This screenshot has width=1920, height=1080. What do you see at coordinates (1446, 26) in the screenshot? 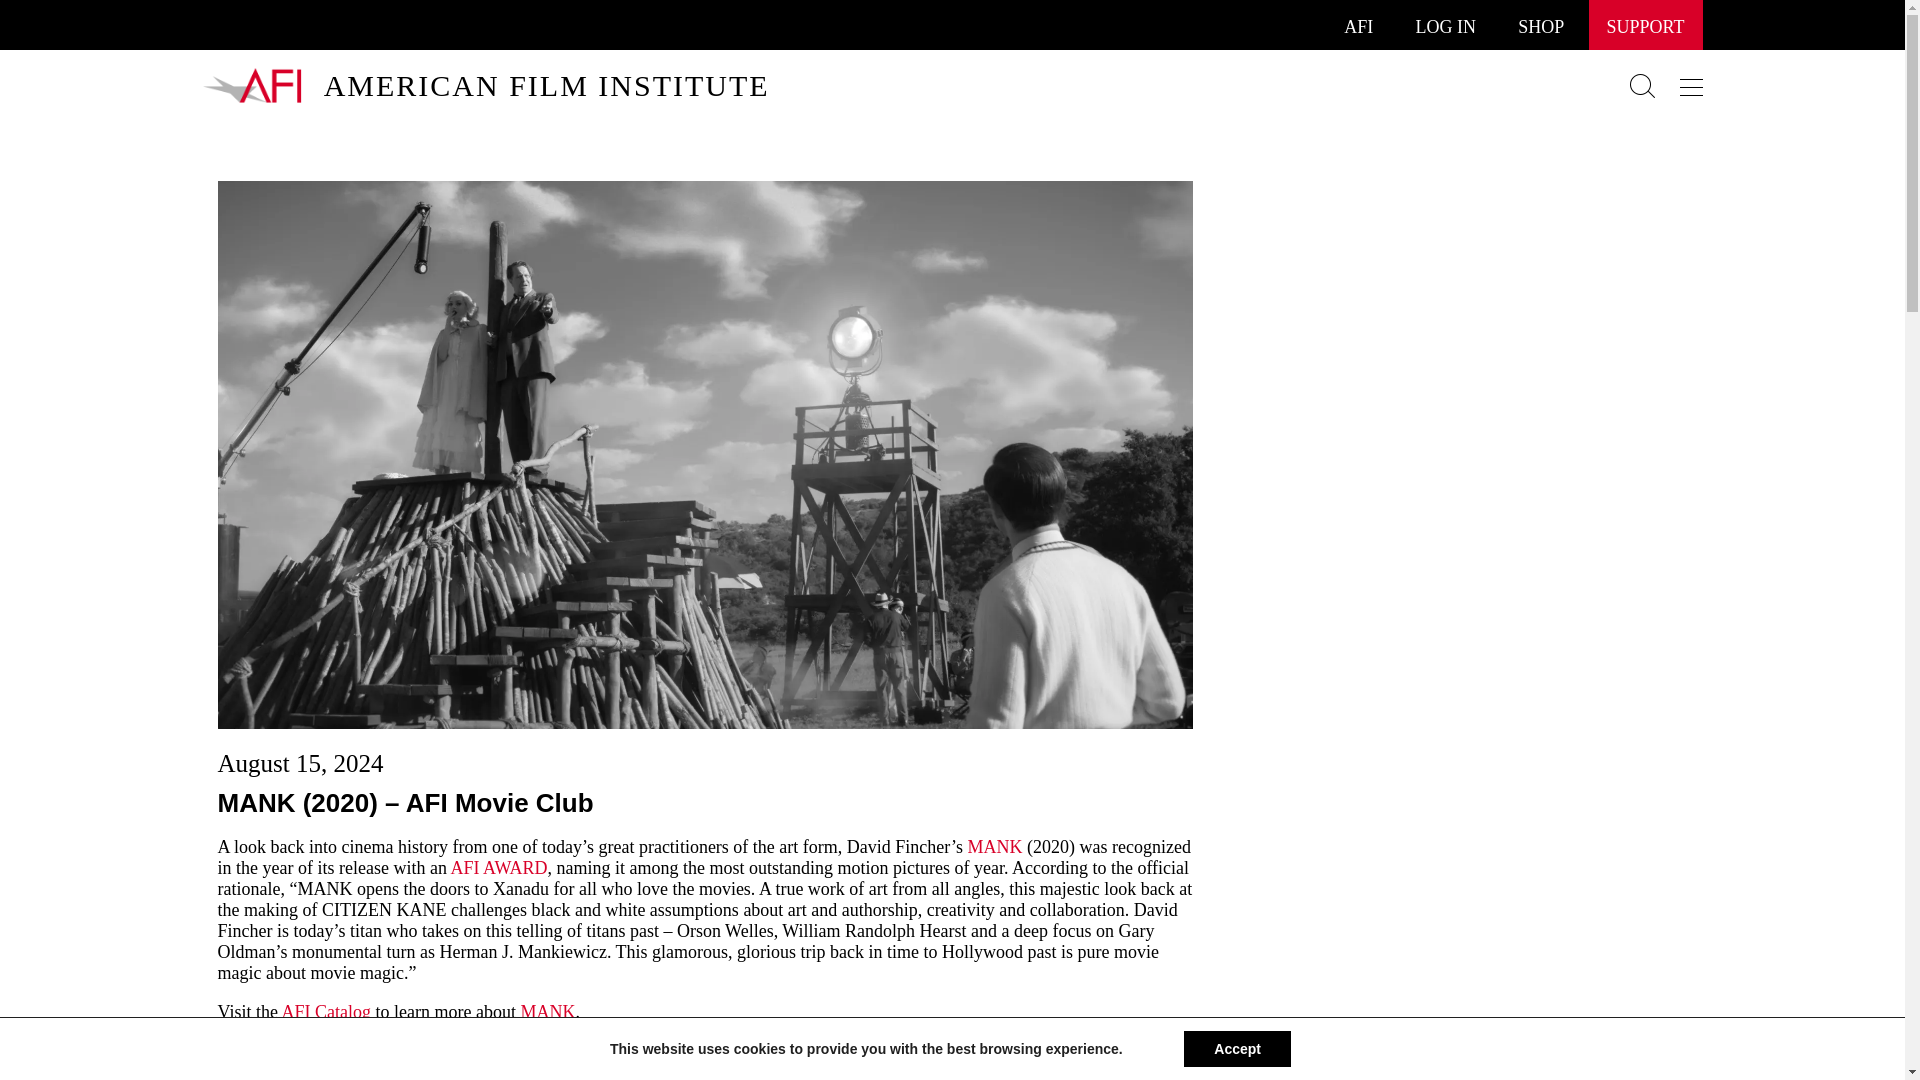
I see `LOG IN` at bounding box center [1446, 26].